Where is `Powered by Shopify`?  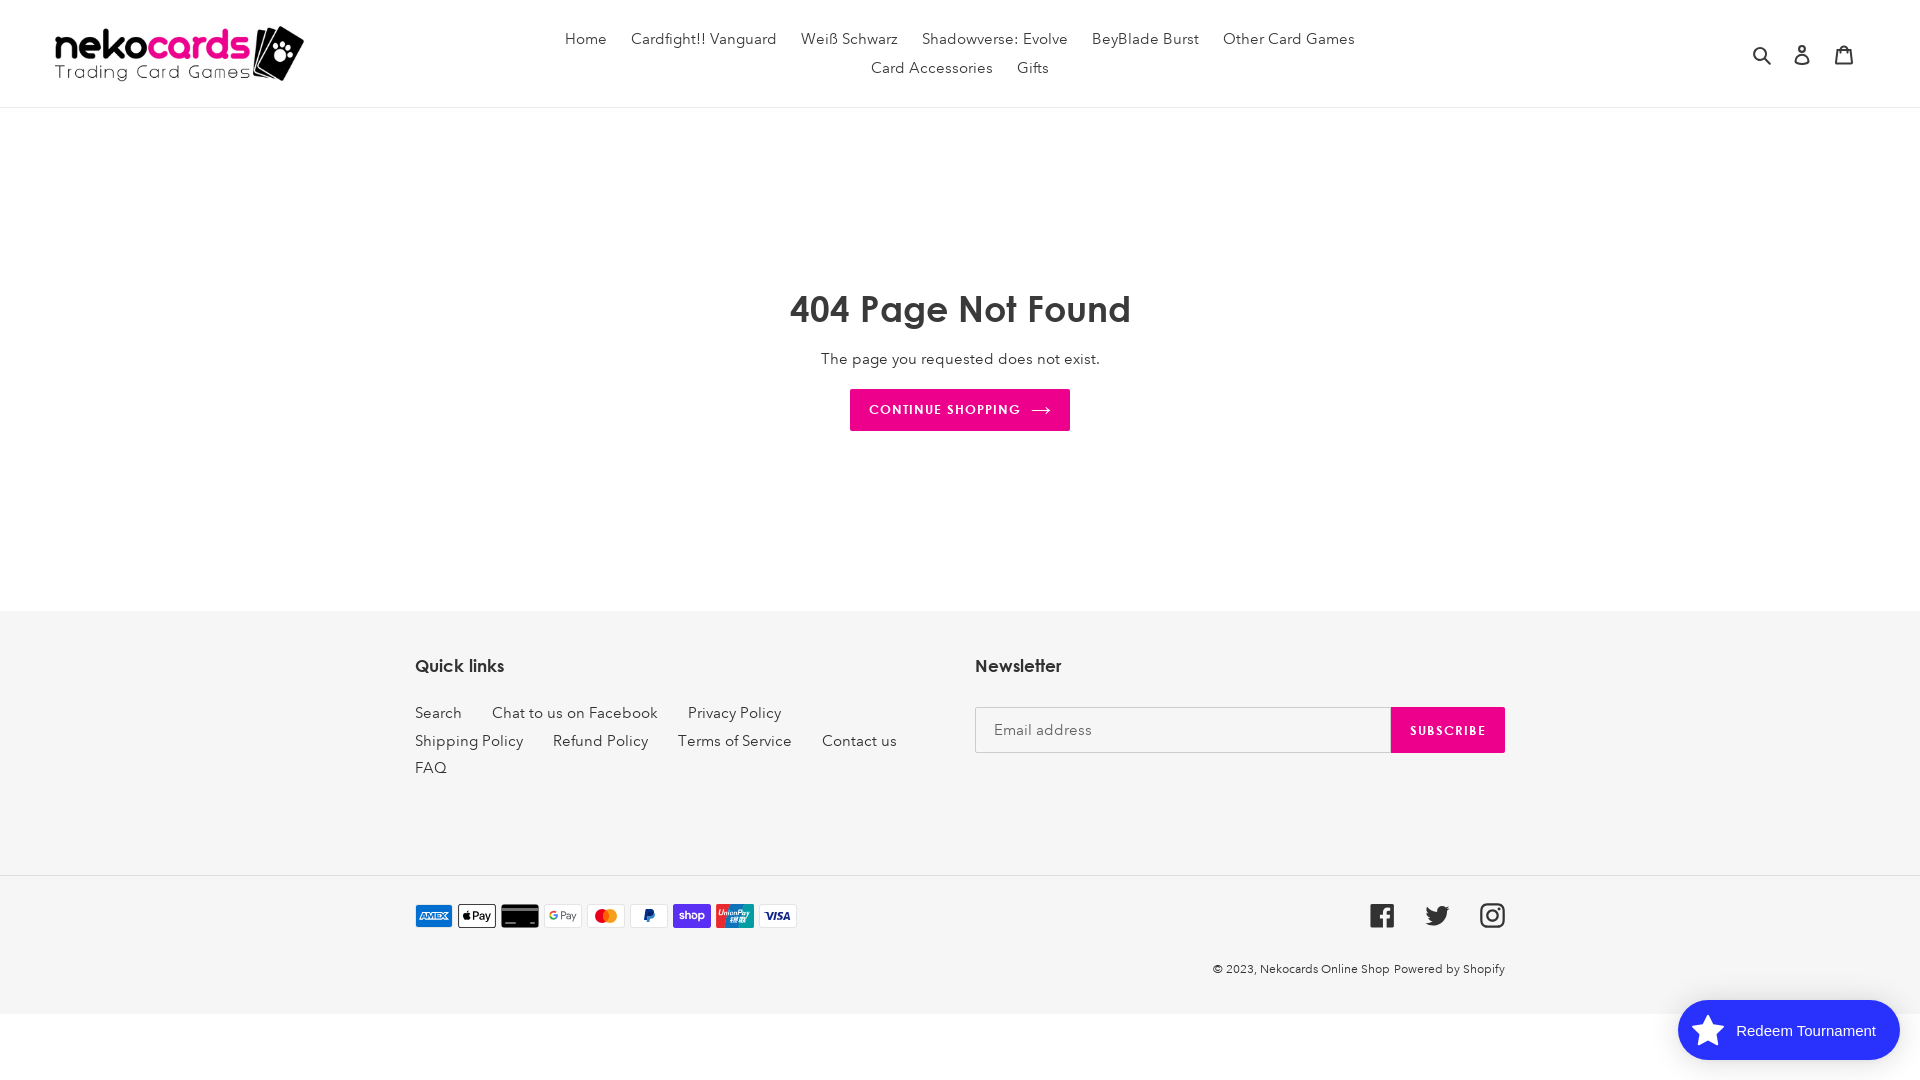 Powered by Shopify is located at coordinates (1450, 970).